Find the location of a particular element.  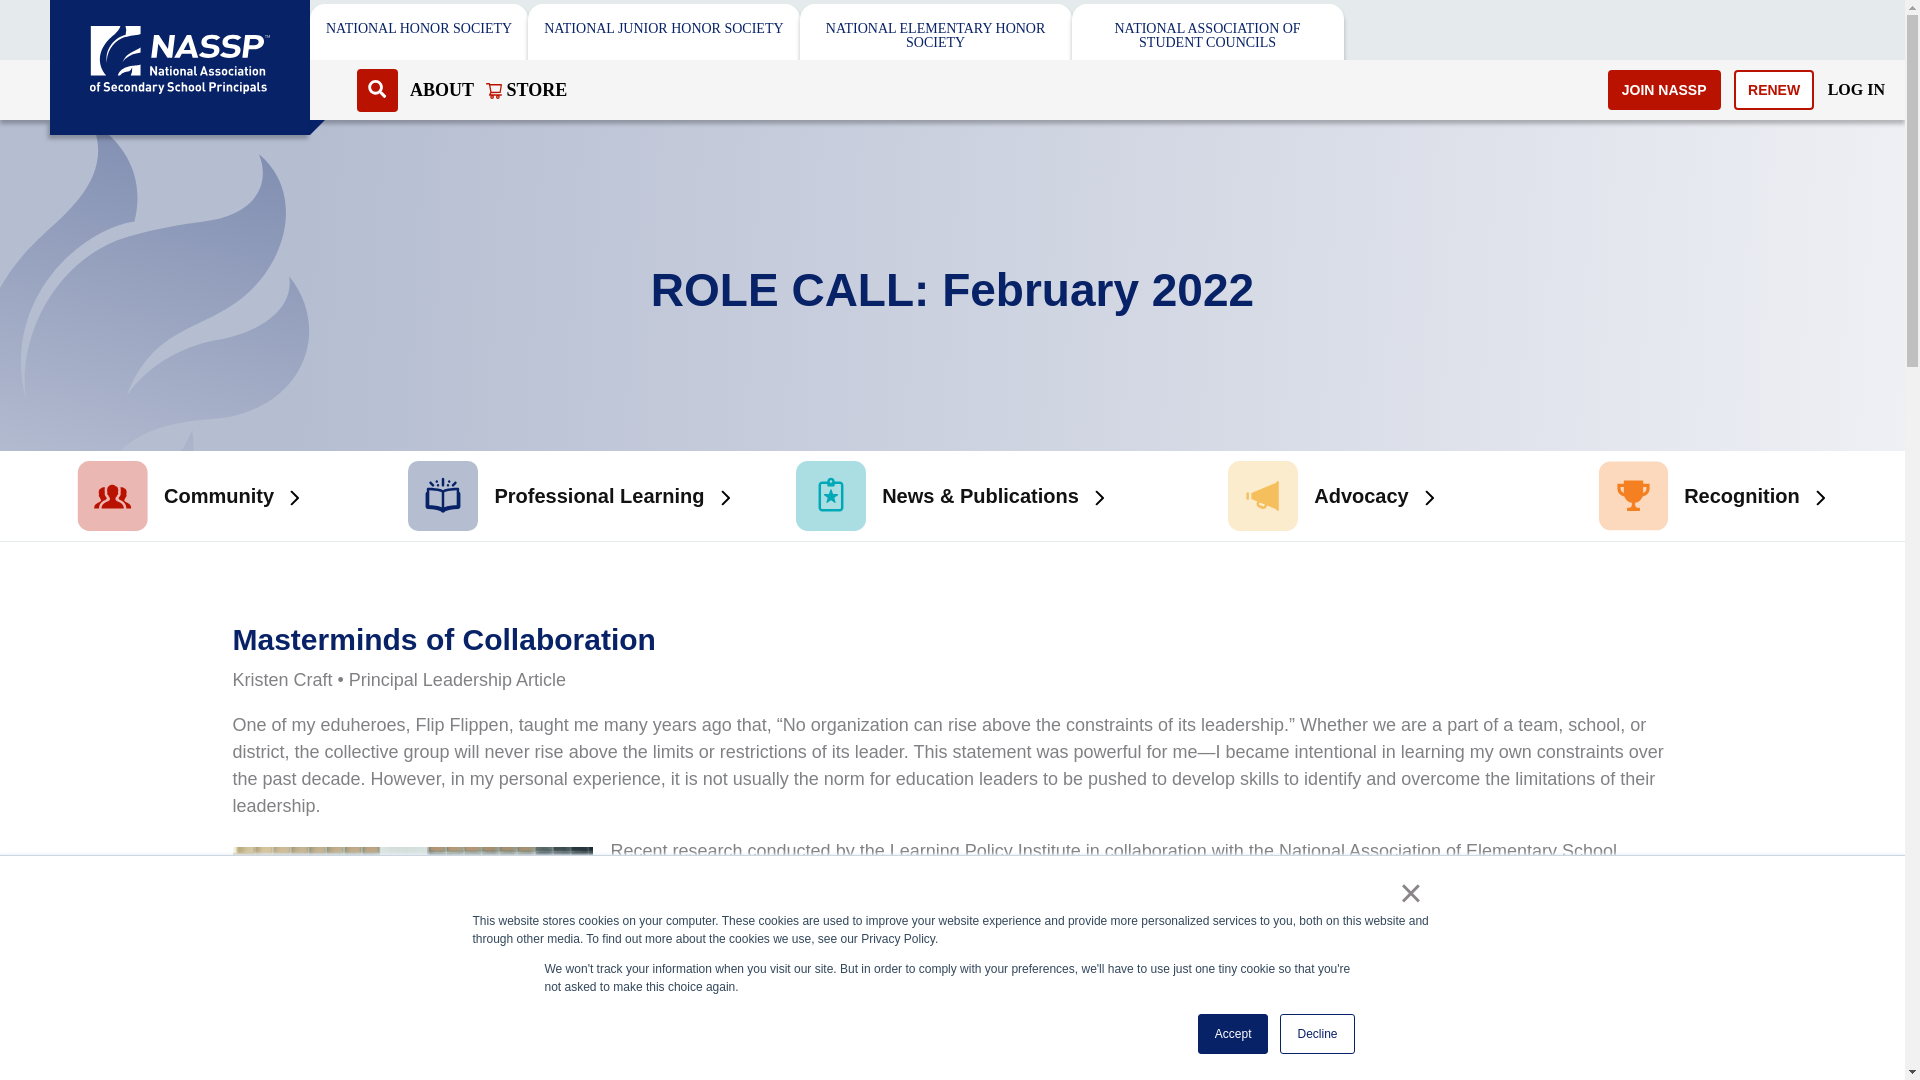

ABOUT is located at coordinates (442, 88).